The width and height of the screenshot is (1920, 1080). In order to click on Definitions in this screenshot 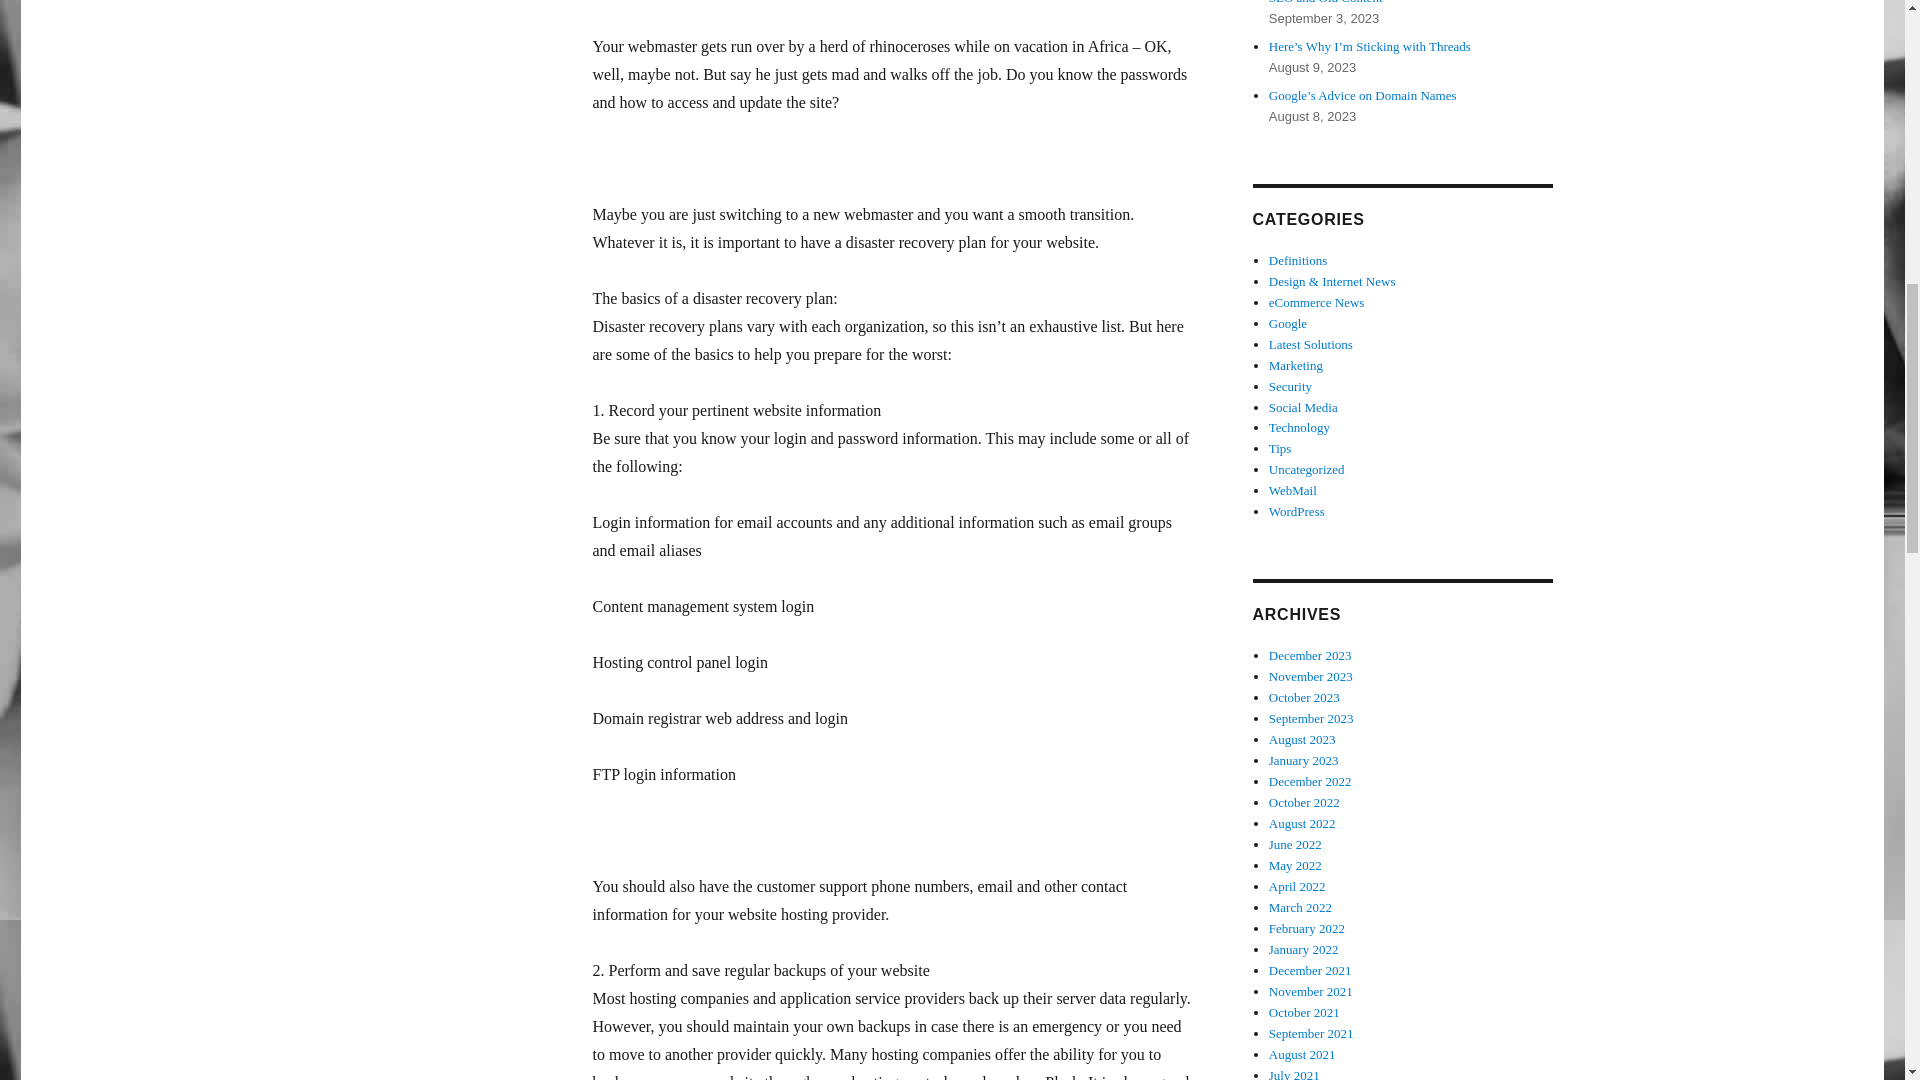, I will do `click(1298, 260)`.